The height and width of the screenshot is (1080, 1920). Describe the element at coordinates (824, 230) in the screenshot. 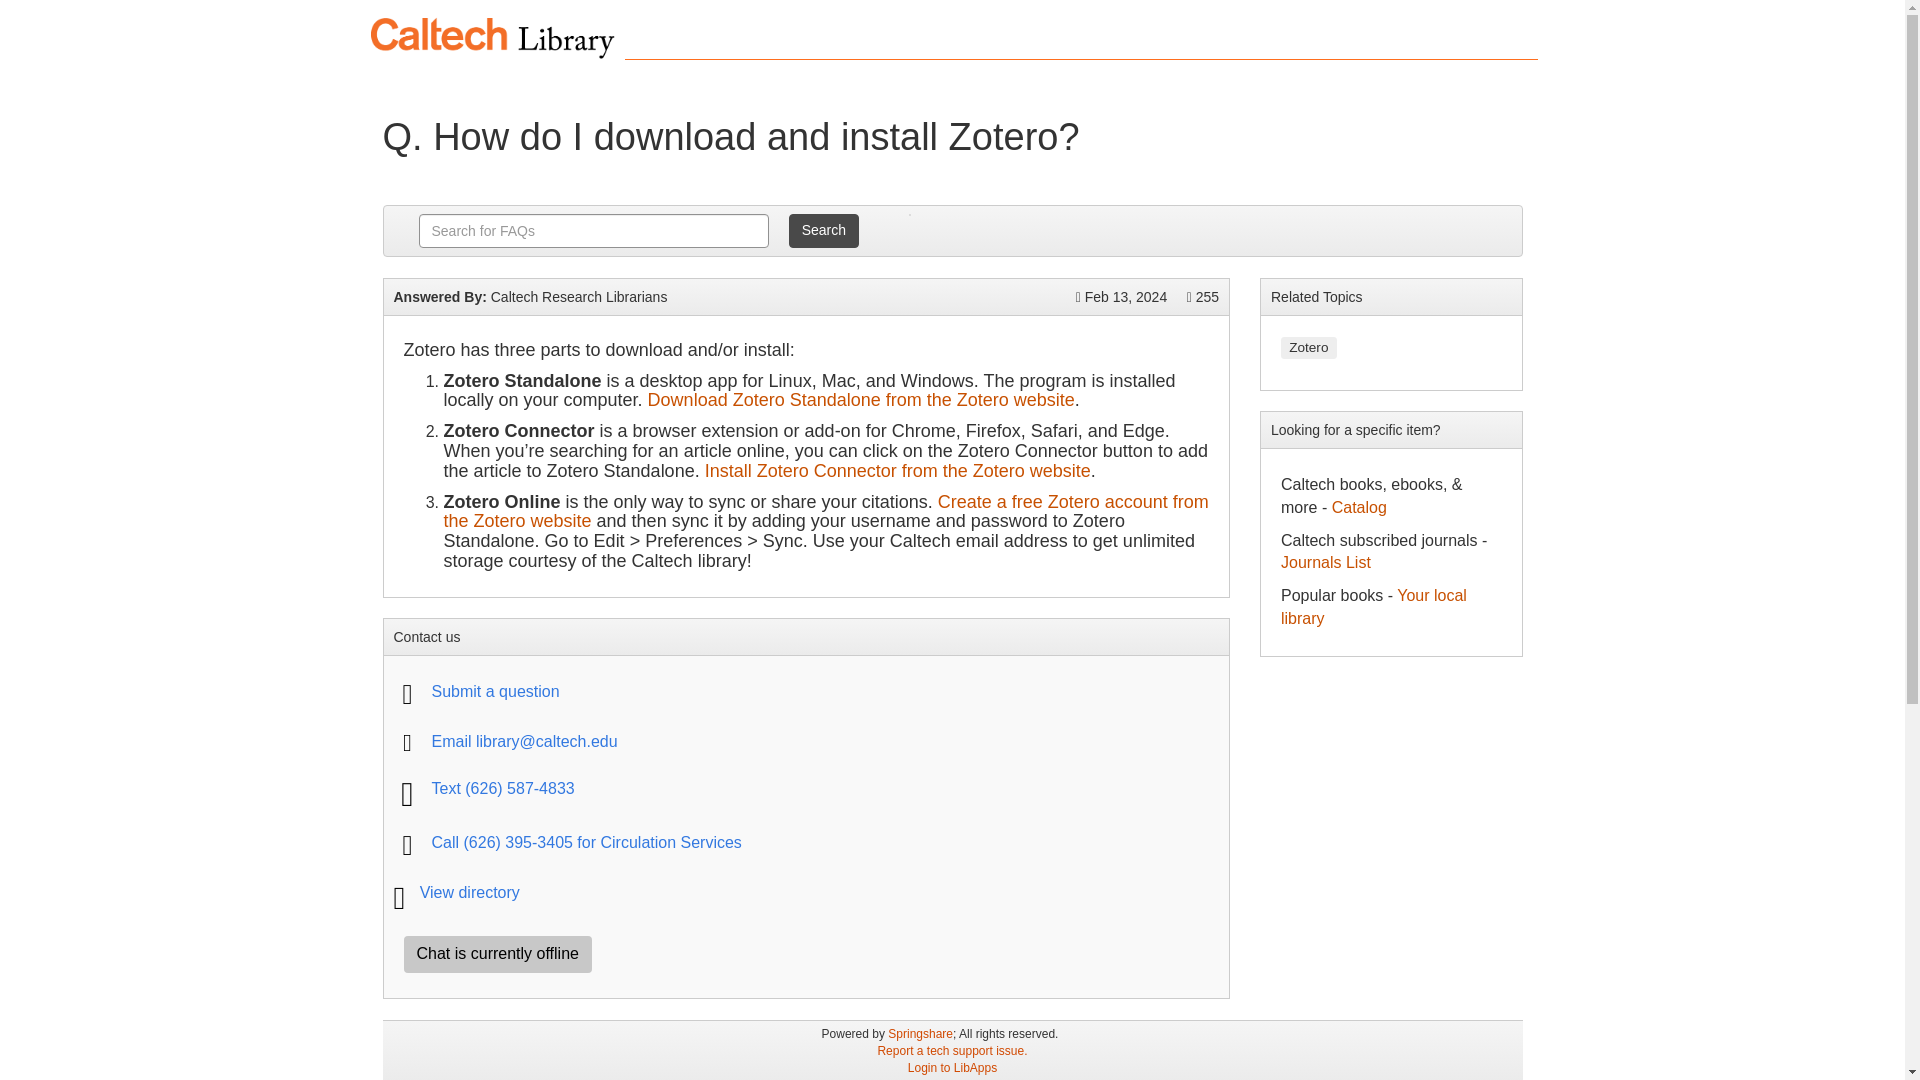

I see `Search` at that location.